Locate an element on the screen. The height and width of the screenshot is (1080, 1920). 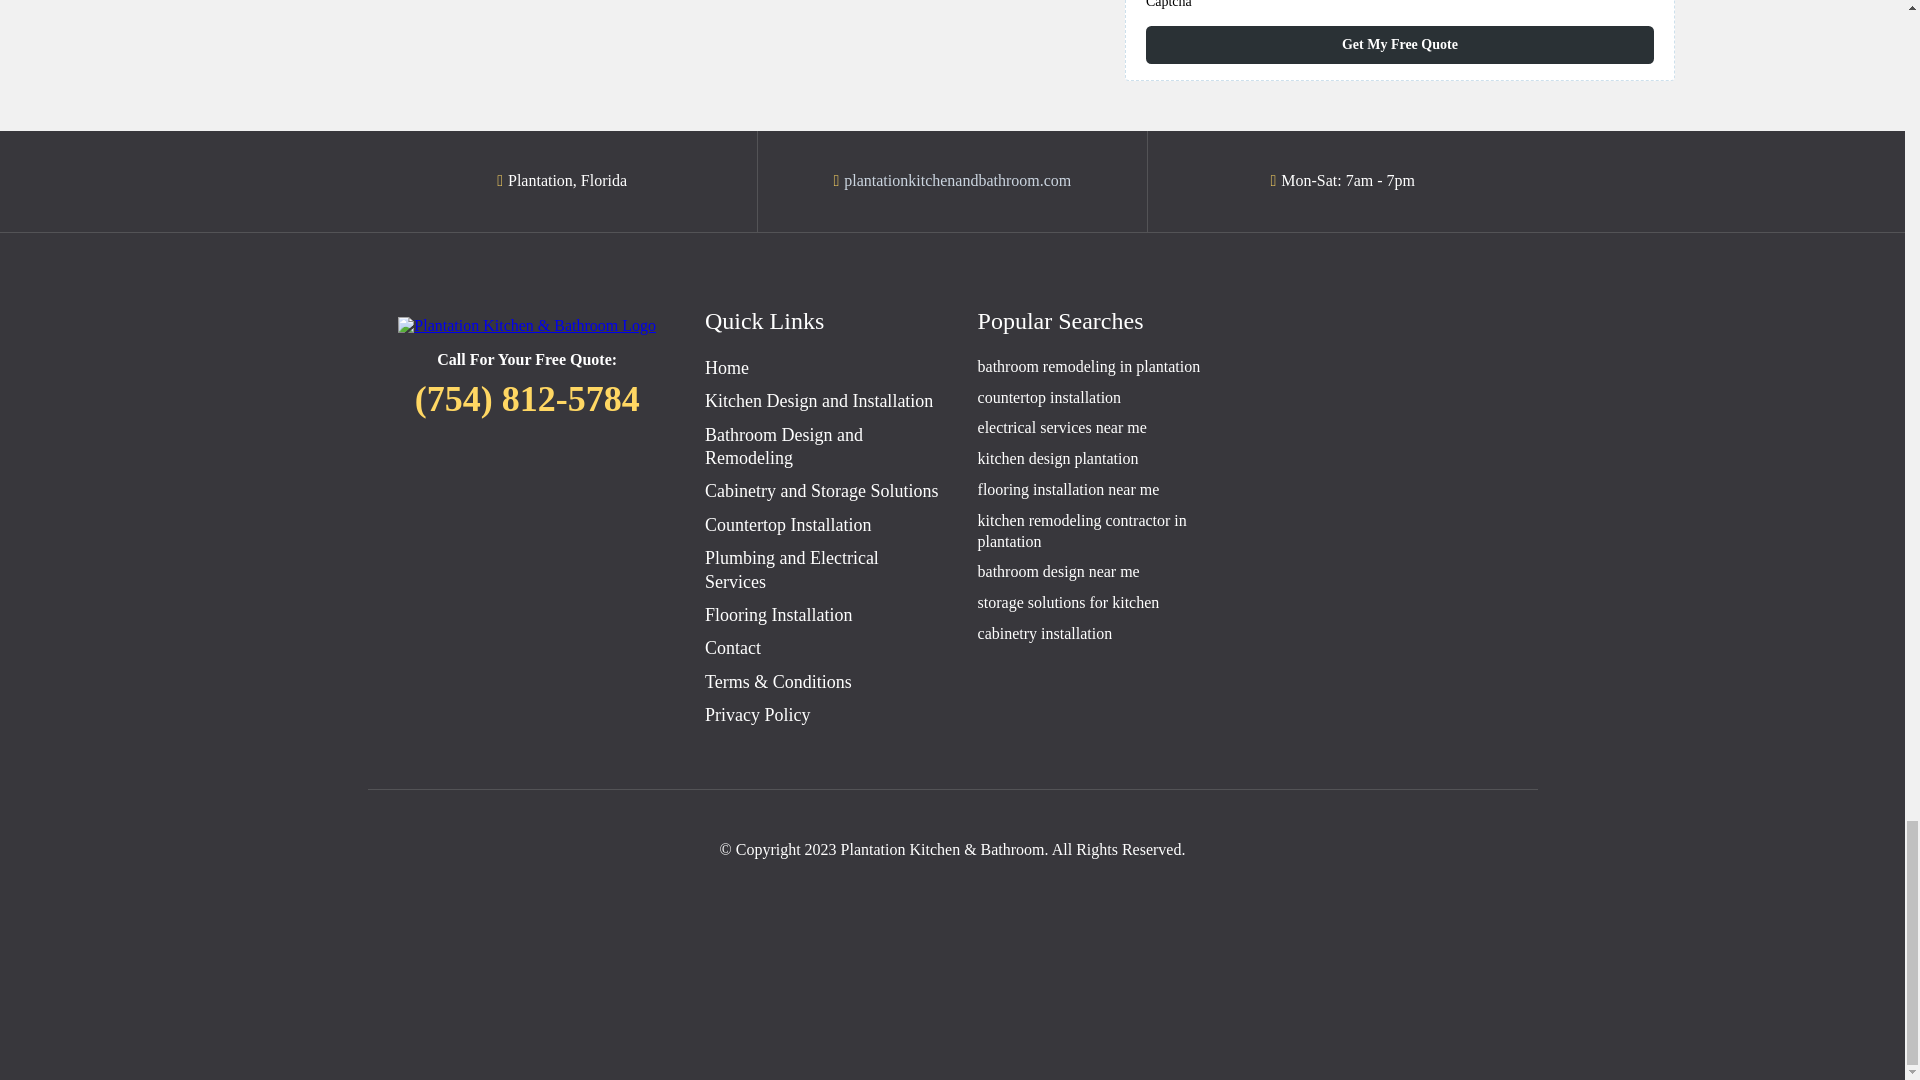
Home is located at coordinates (726, 368).